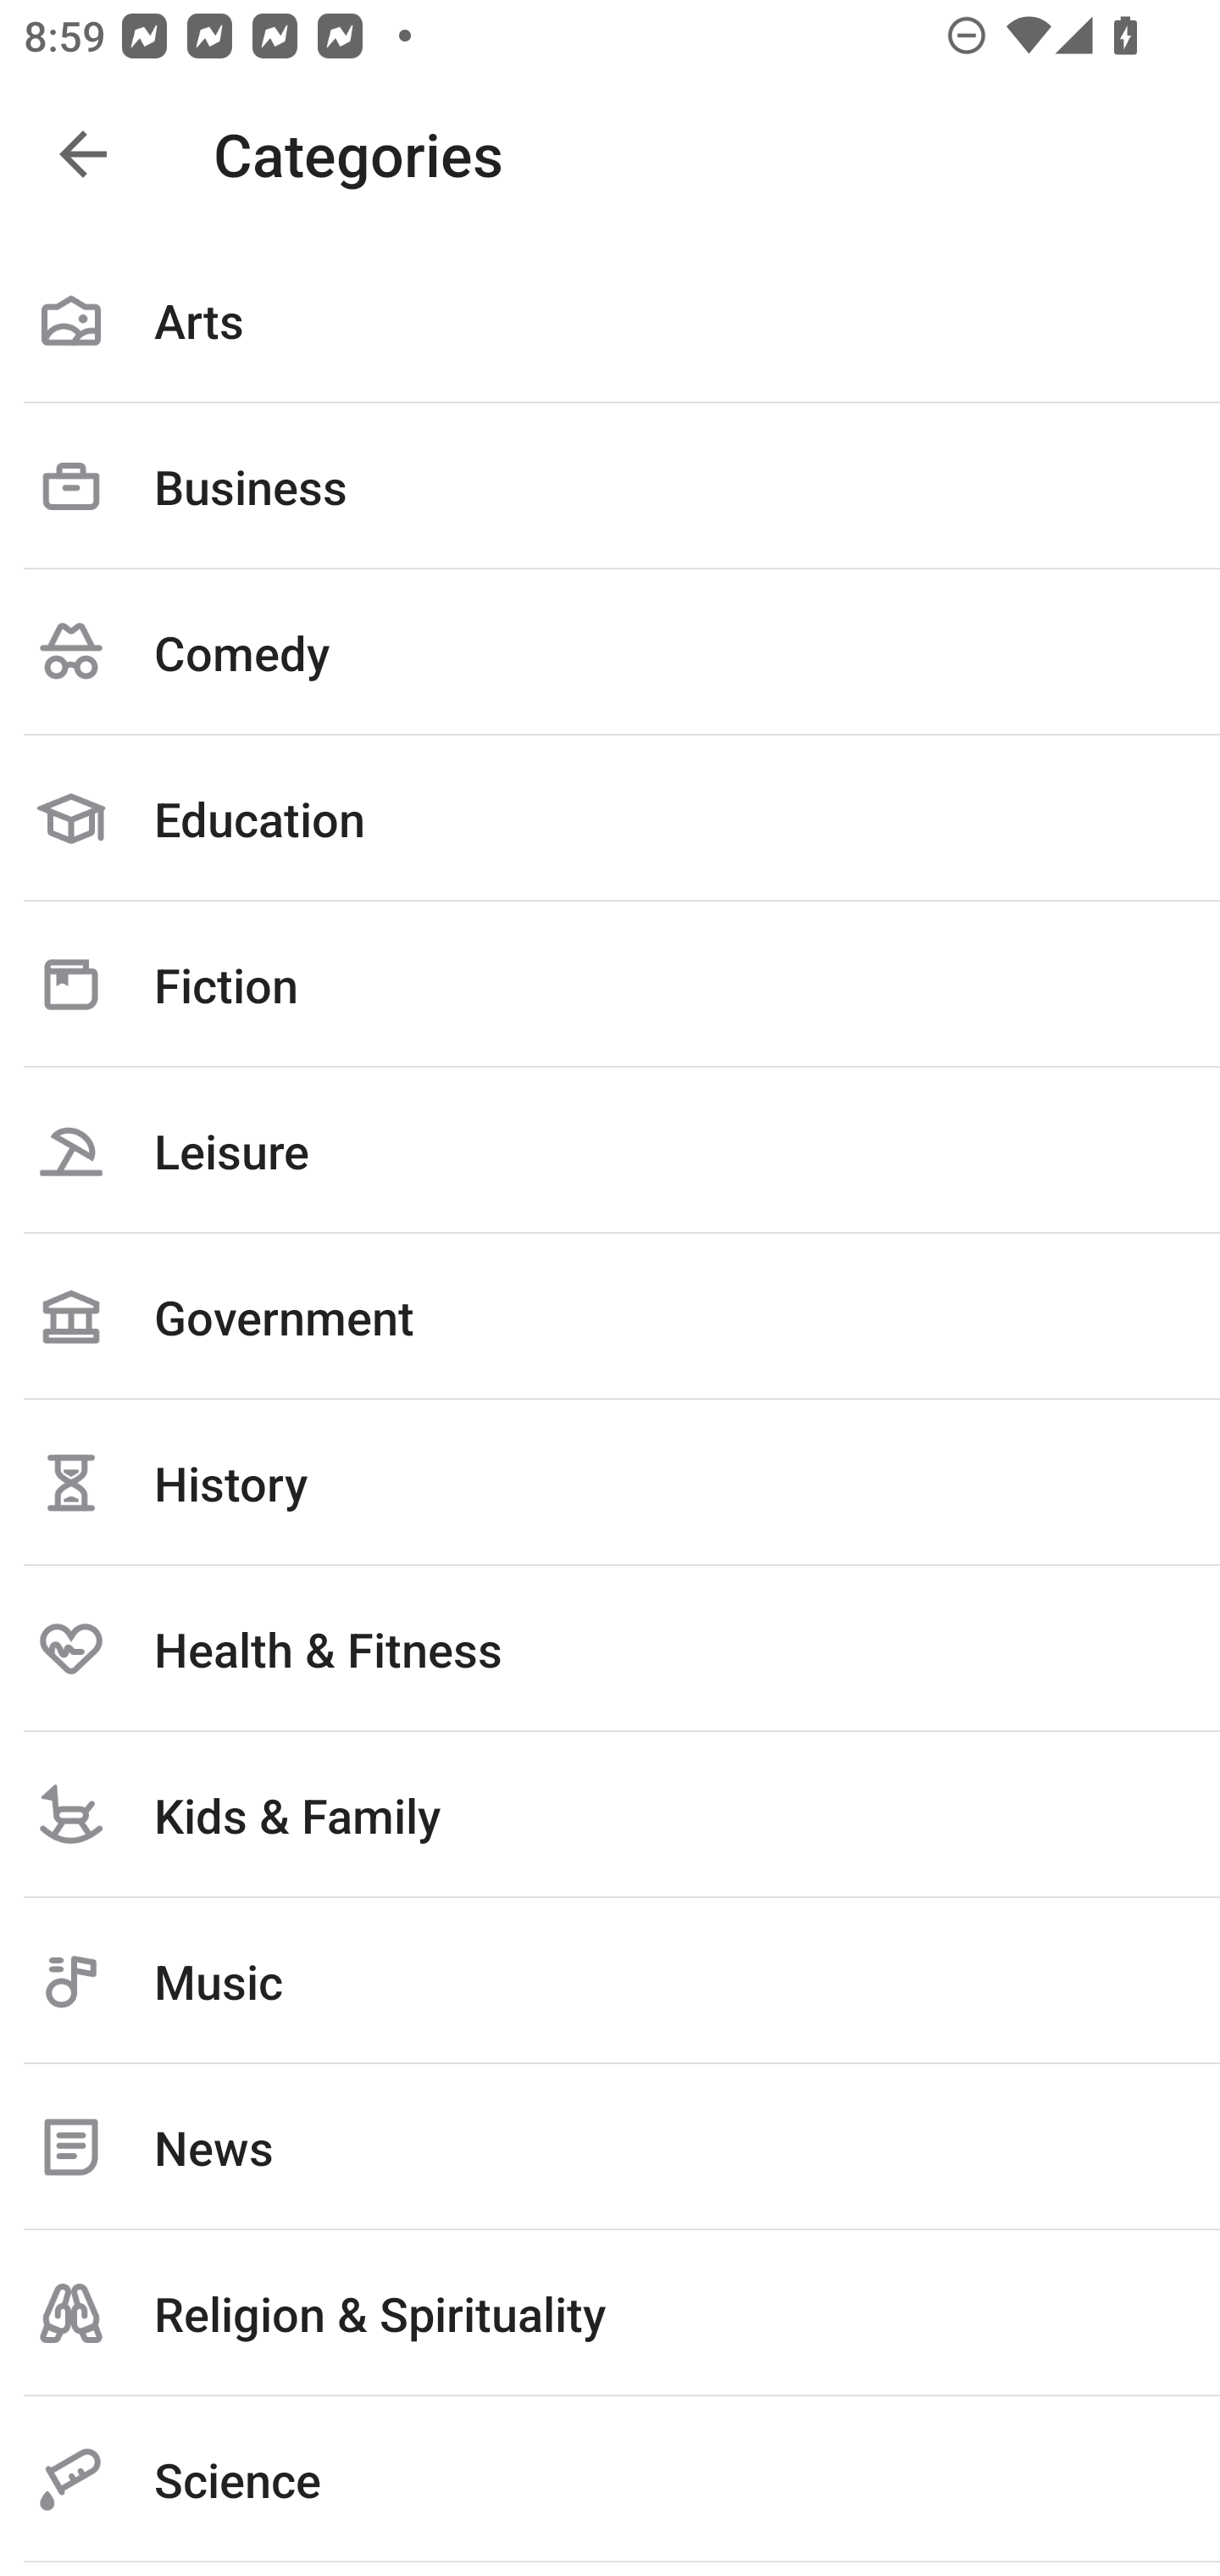 The image size is (1220, 2576). Describe the element at coordinates (610, 486) in the screenshot. I see `Business` at that location.